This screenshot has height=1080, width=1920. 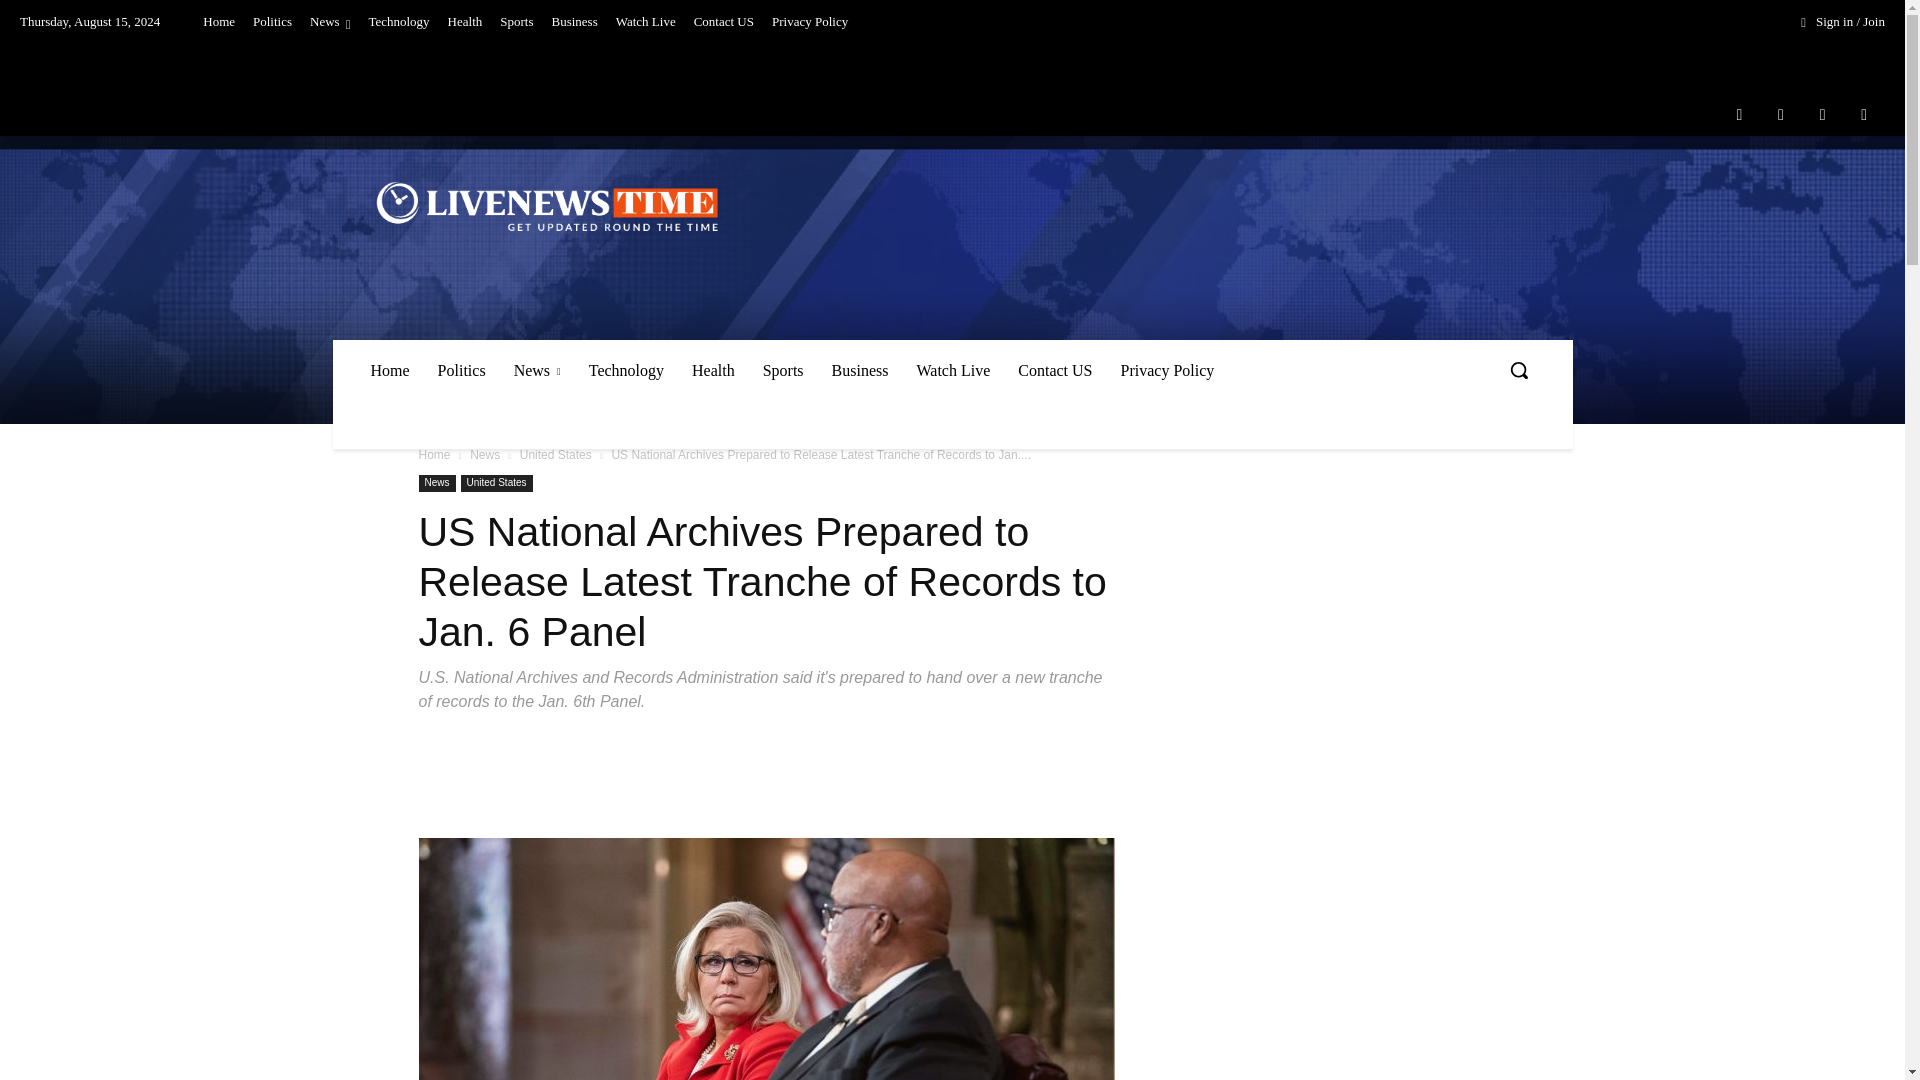 What do you see at coordinates (556, 455) in the screenshot?
I see `View all posts in United States` at bounding box center [556, 455].